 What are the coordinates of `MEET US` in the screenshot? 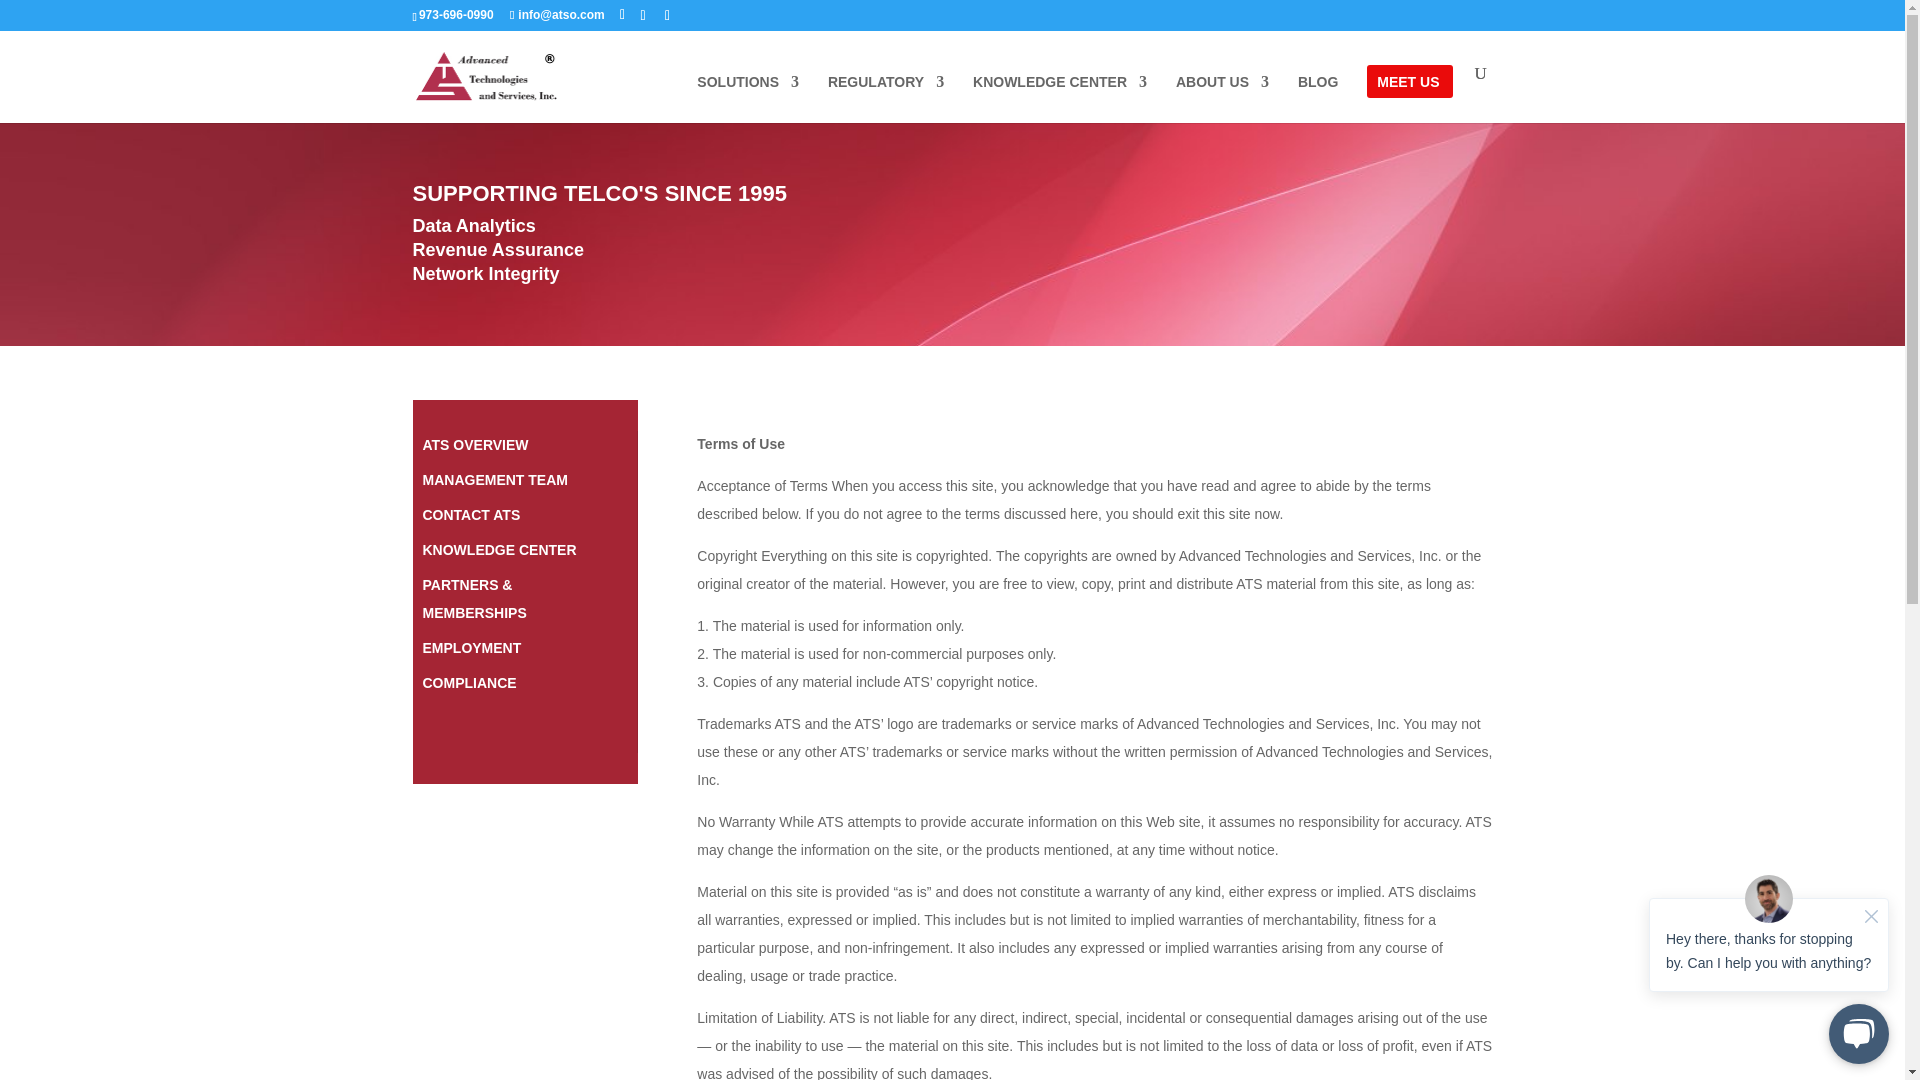 It's located at (1407, 98).